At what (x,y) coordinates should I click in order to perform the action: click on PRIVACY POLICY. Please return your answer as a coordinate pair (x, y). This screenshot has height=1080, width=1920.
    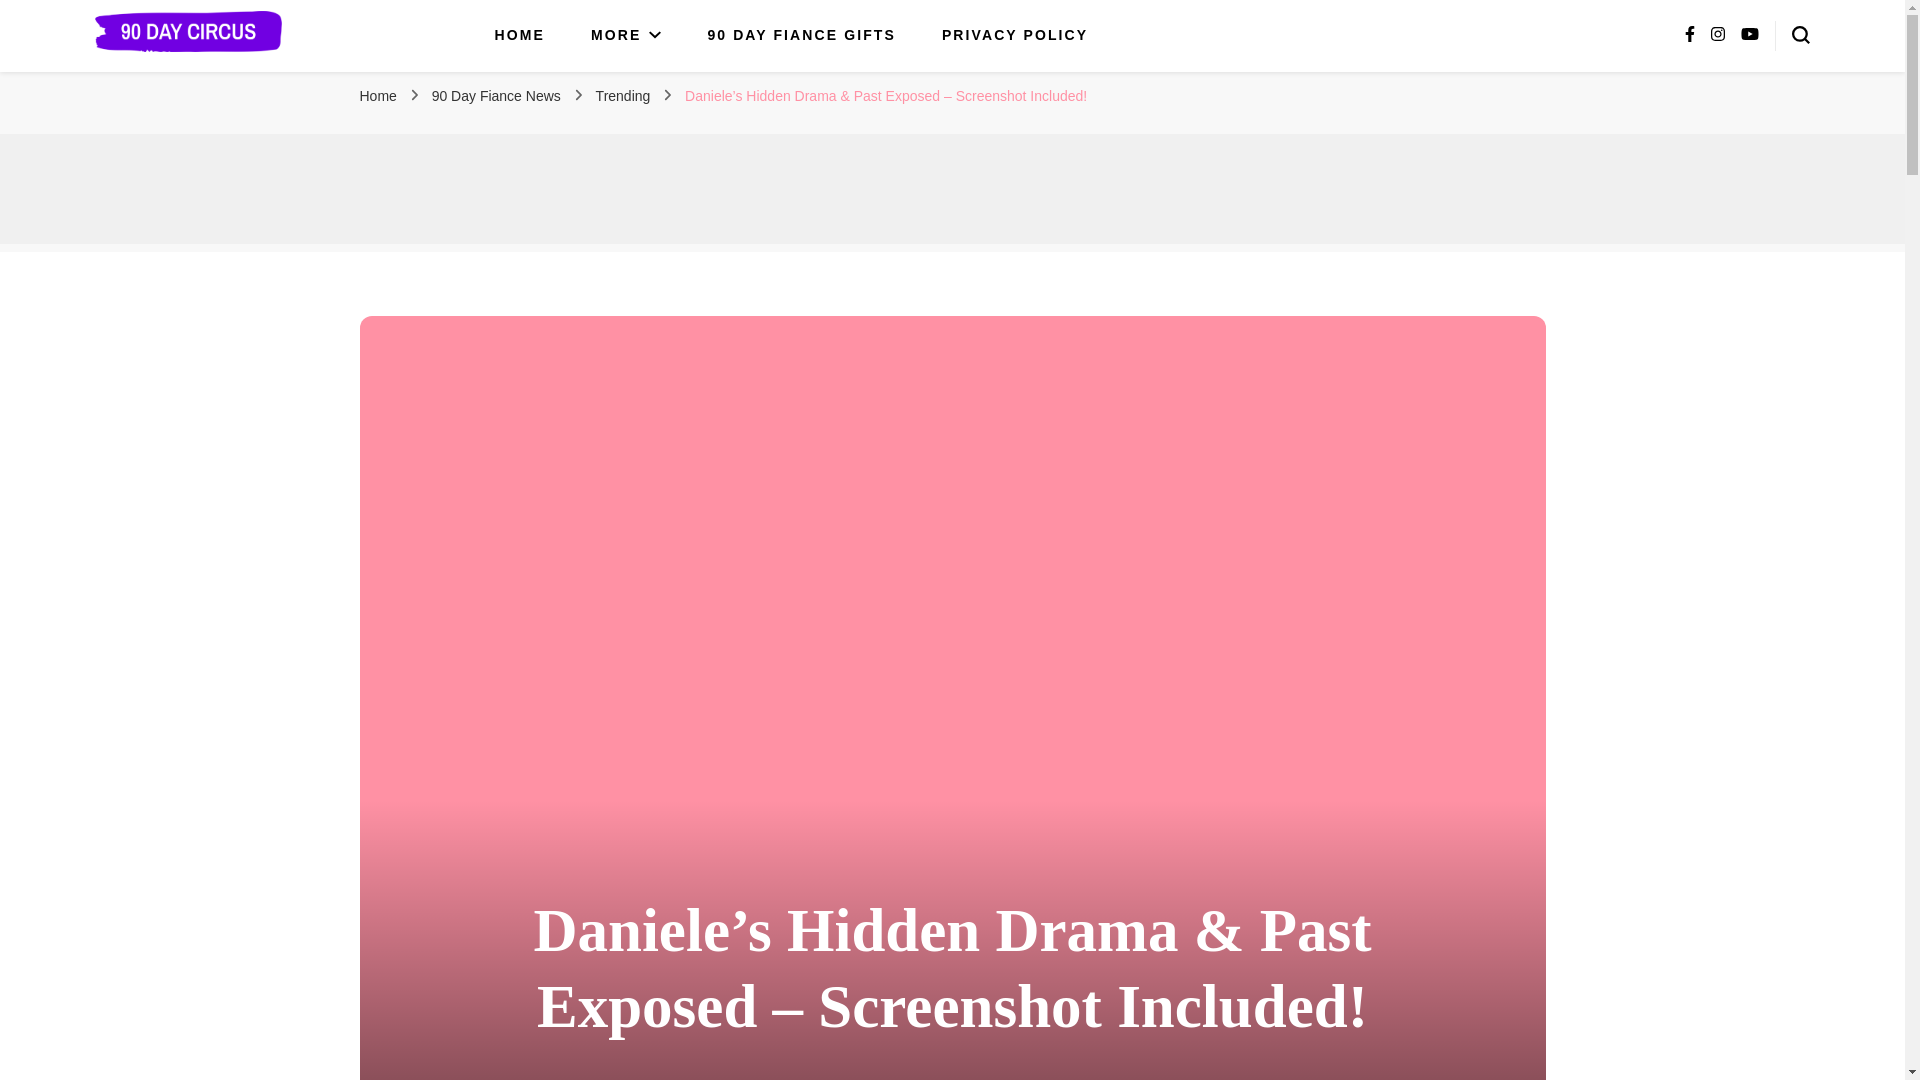
    Looking at the image, I should click on (1015, 35).